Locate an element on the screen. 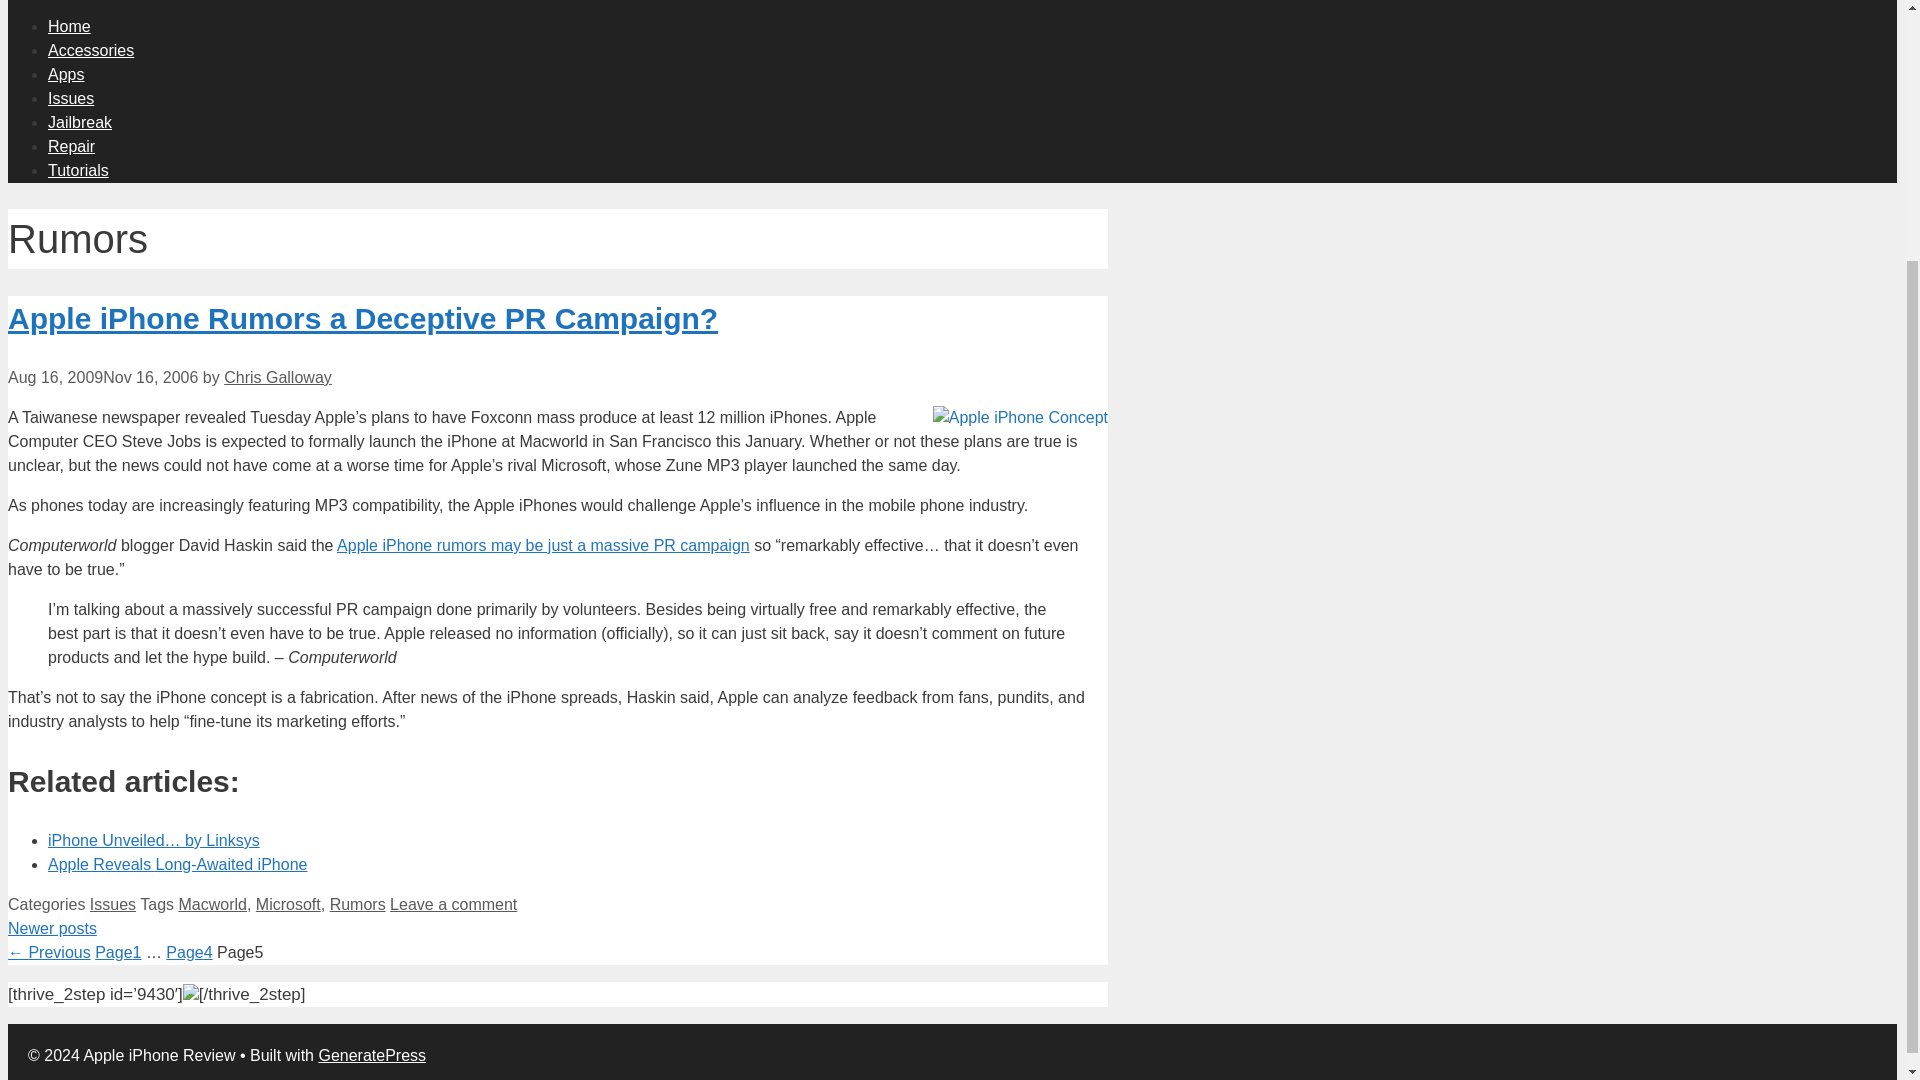 This screenshot has width=1920, height=1080. Leave a comment is located at coordinates (452, 904).